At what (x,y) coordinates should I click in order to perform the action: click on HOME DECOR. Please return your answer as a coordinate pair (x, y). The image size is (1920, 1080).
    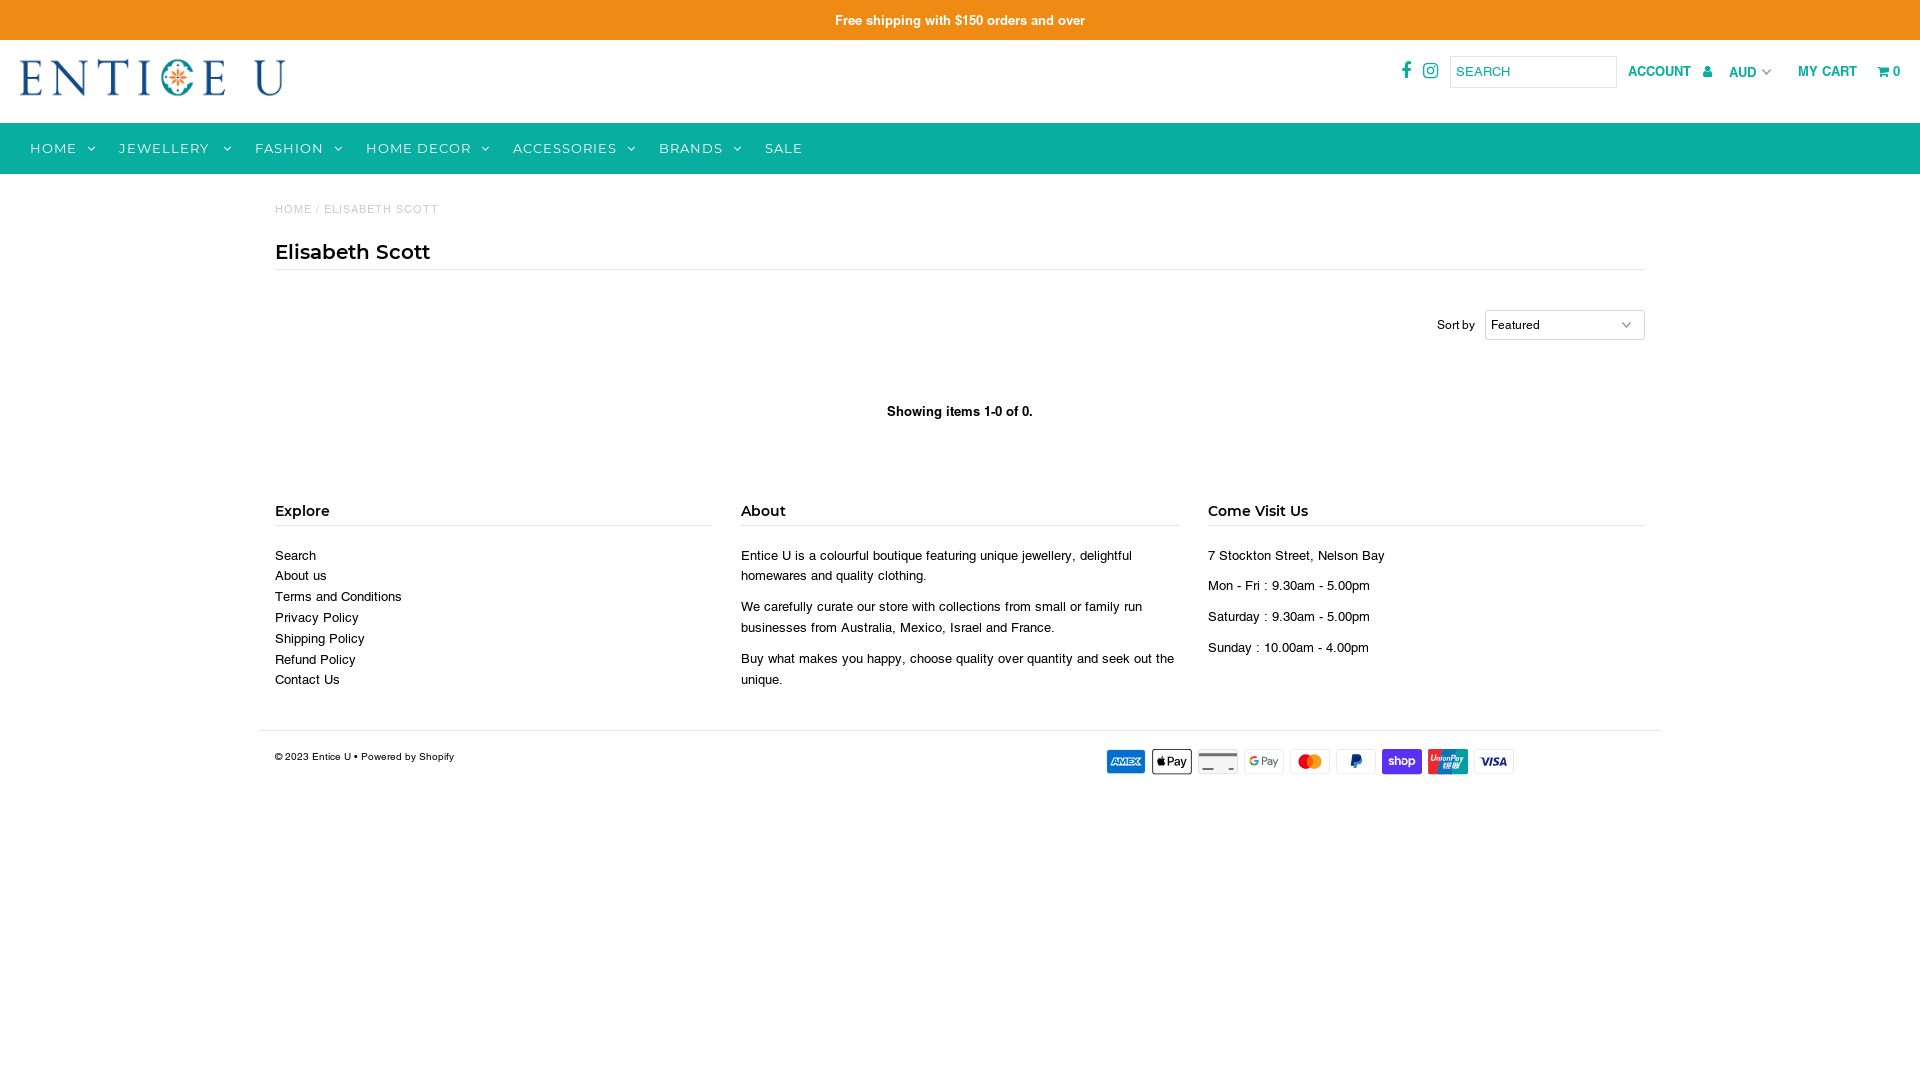
    Looking at the image, I should click on (428, 148).